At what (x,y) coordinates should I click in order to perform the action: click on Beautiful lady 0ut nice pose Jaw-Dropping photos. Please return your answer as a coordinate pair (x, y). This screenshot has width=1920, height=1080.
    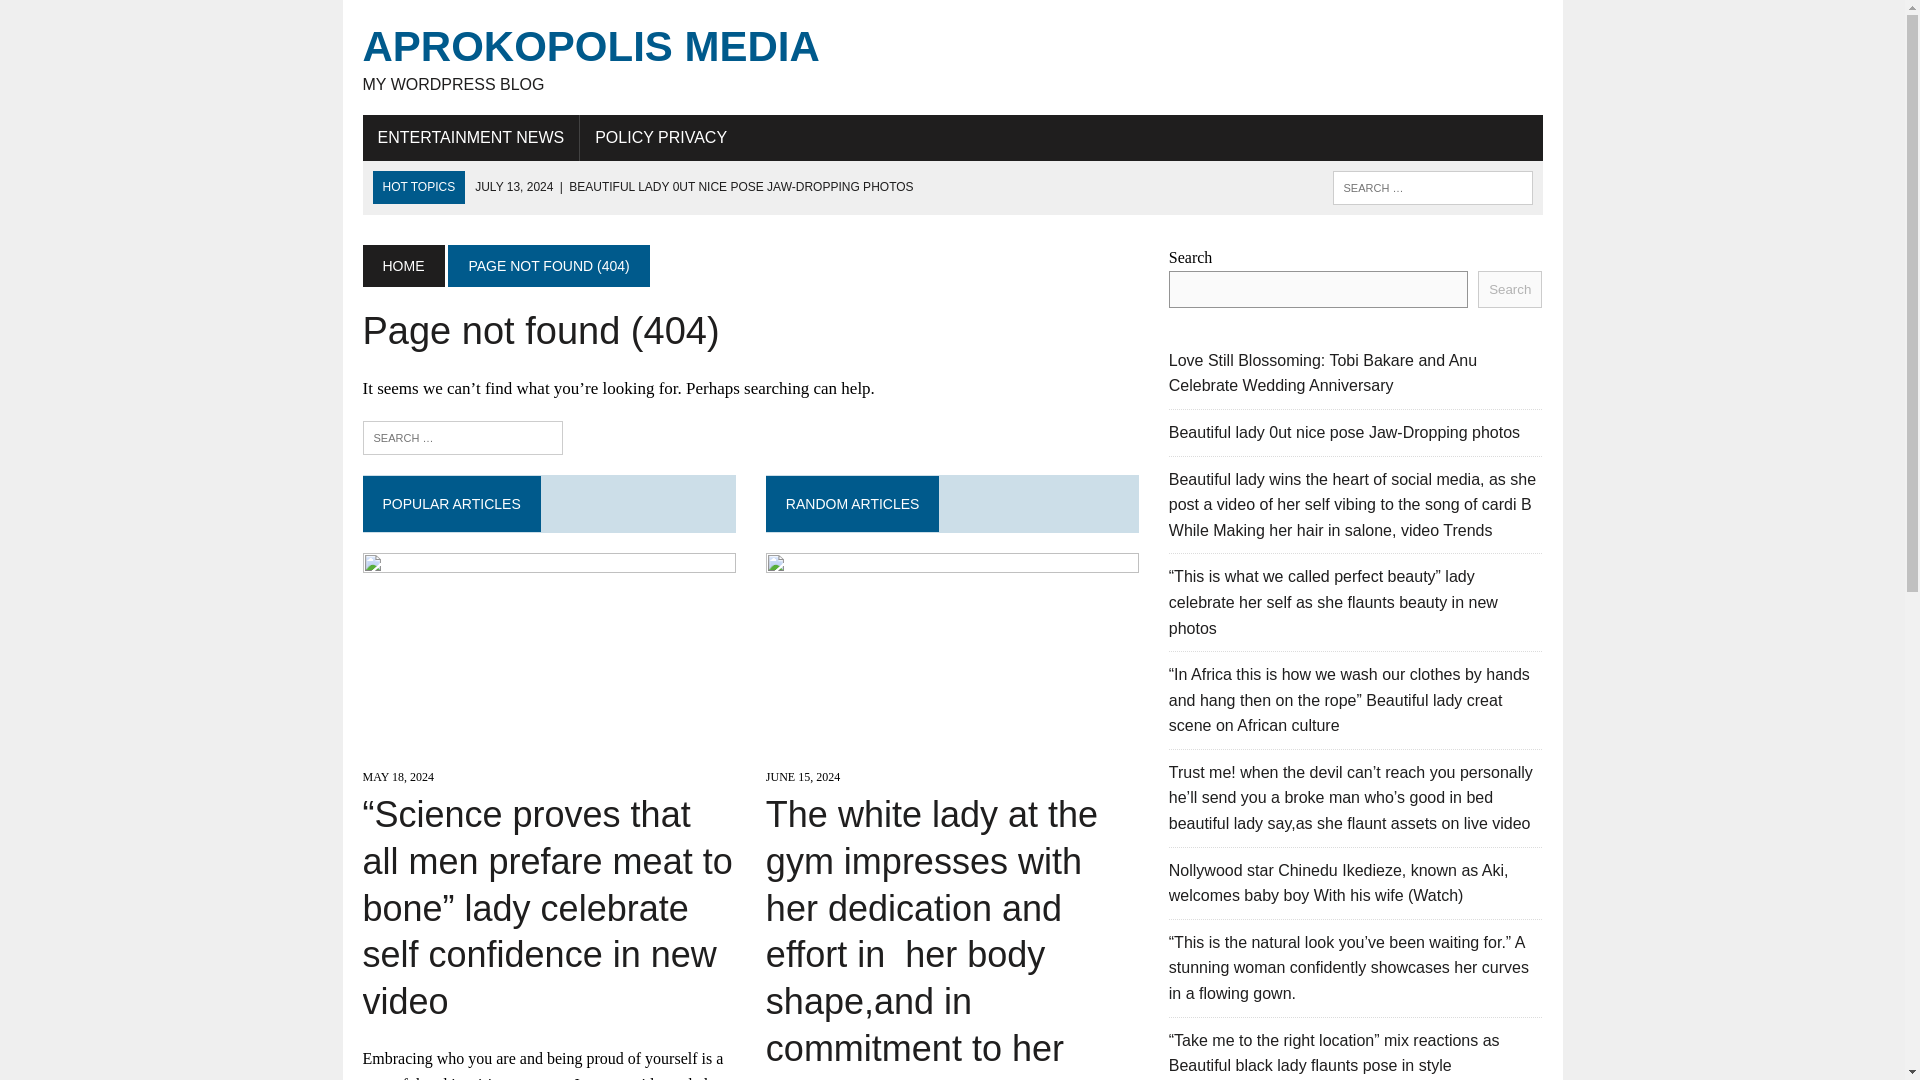
    Looking at the image, I should click on (1344, 432).